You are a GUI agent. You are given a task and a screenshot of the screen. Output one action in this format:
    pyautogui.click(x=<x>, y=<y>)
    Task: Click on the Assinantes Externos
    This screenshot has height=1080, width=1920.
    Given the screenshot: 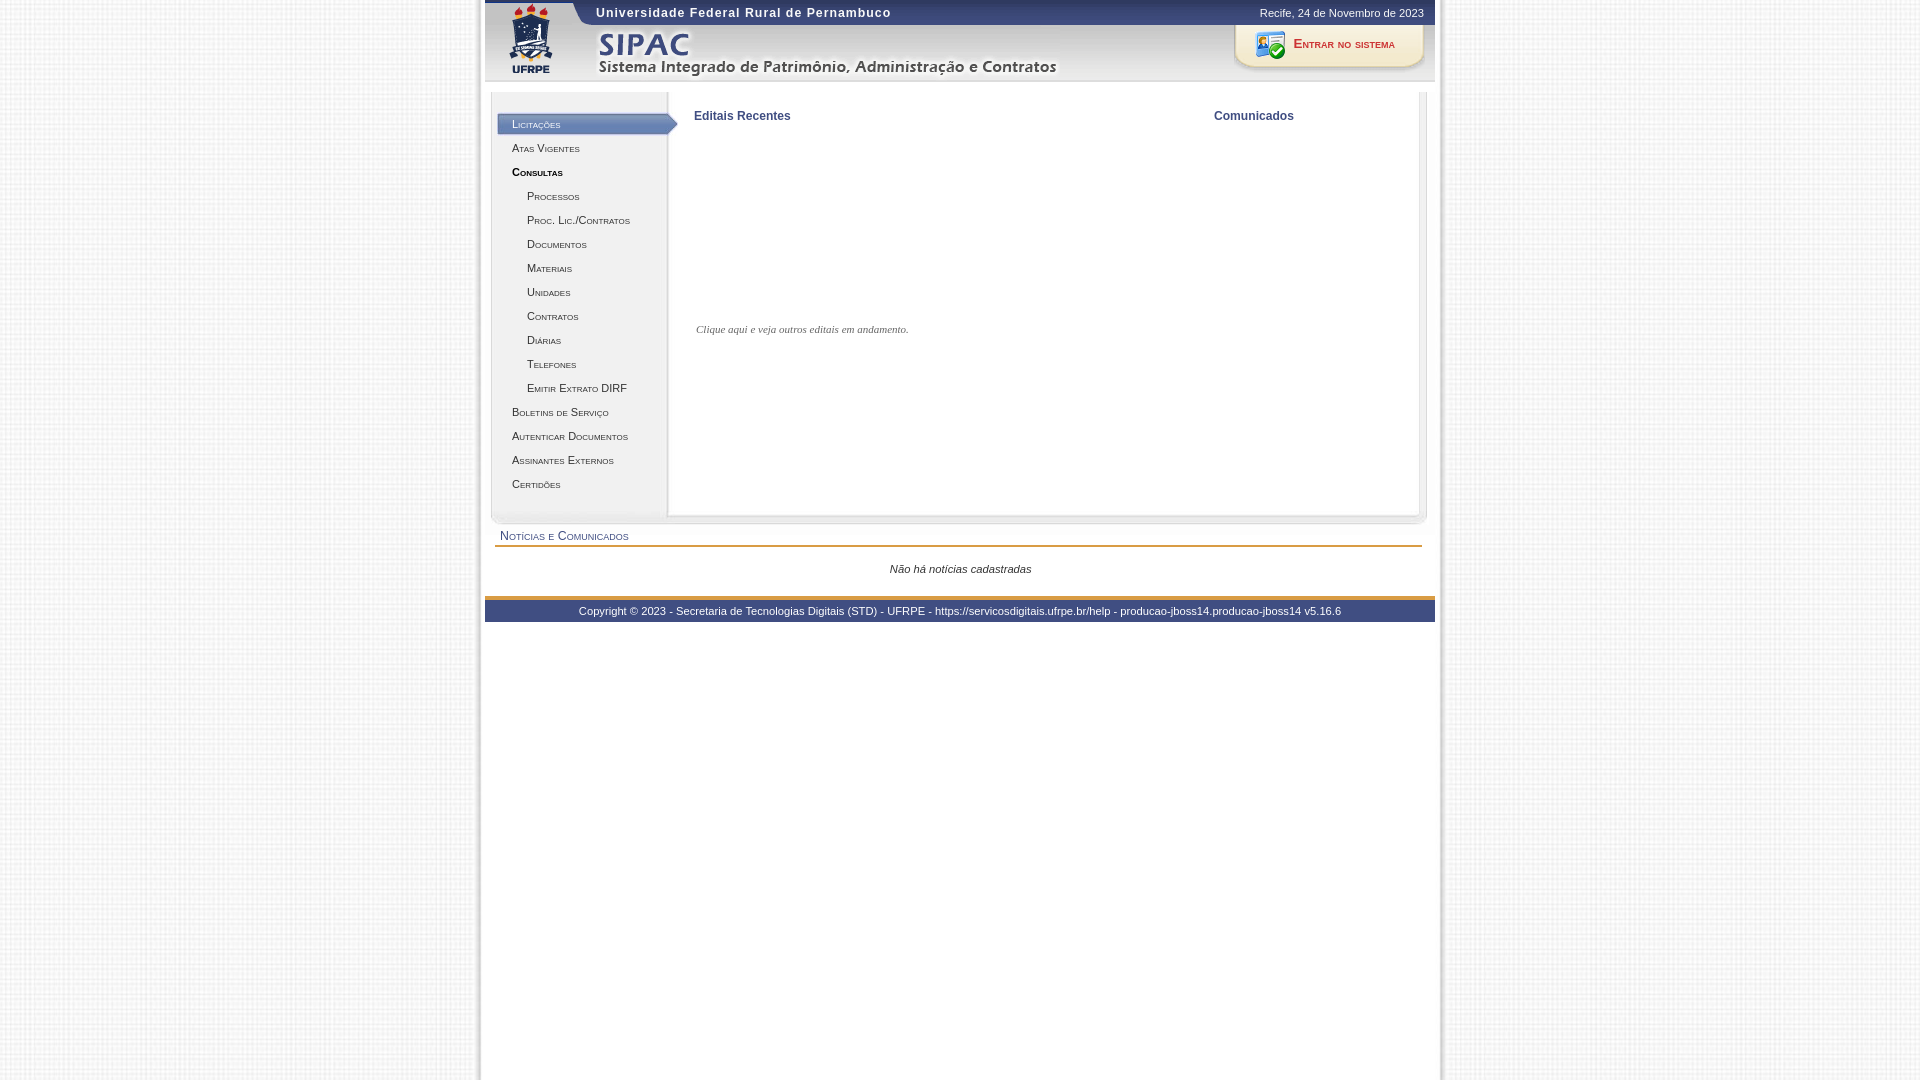 What is the action you would take?
    pyautogui.click(x=588, y=460)
    